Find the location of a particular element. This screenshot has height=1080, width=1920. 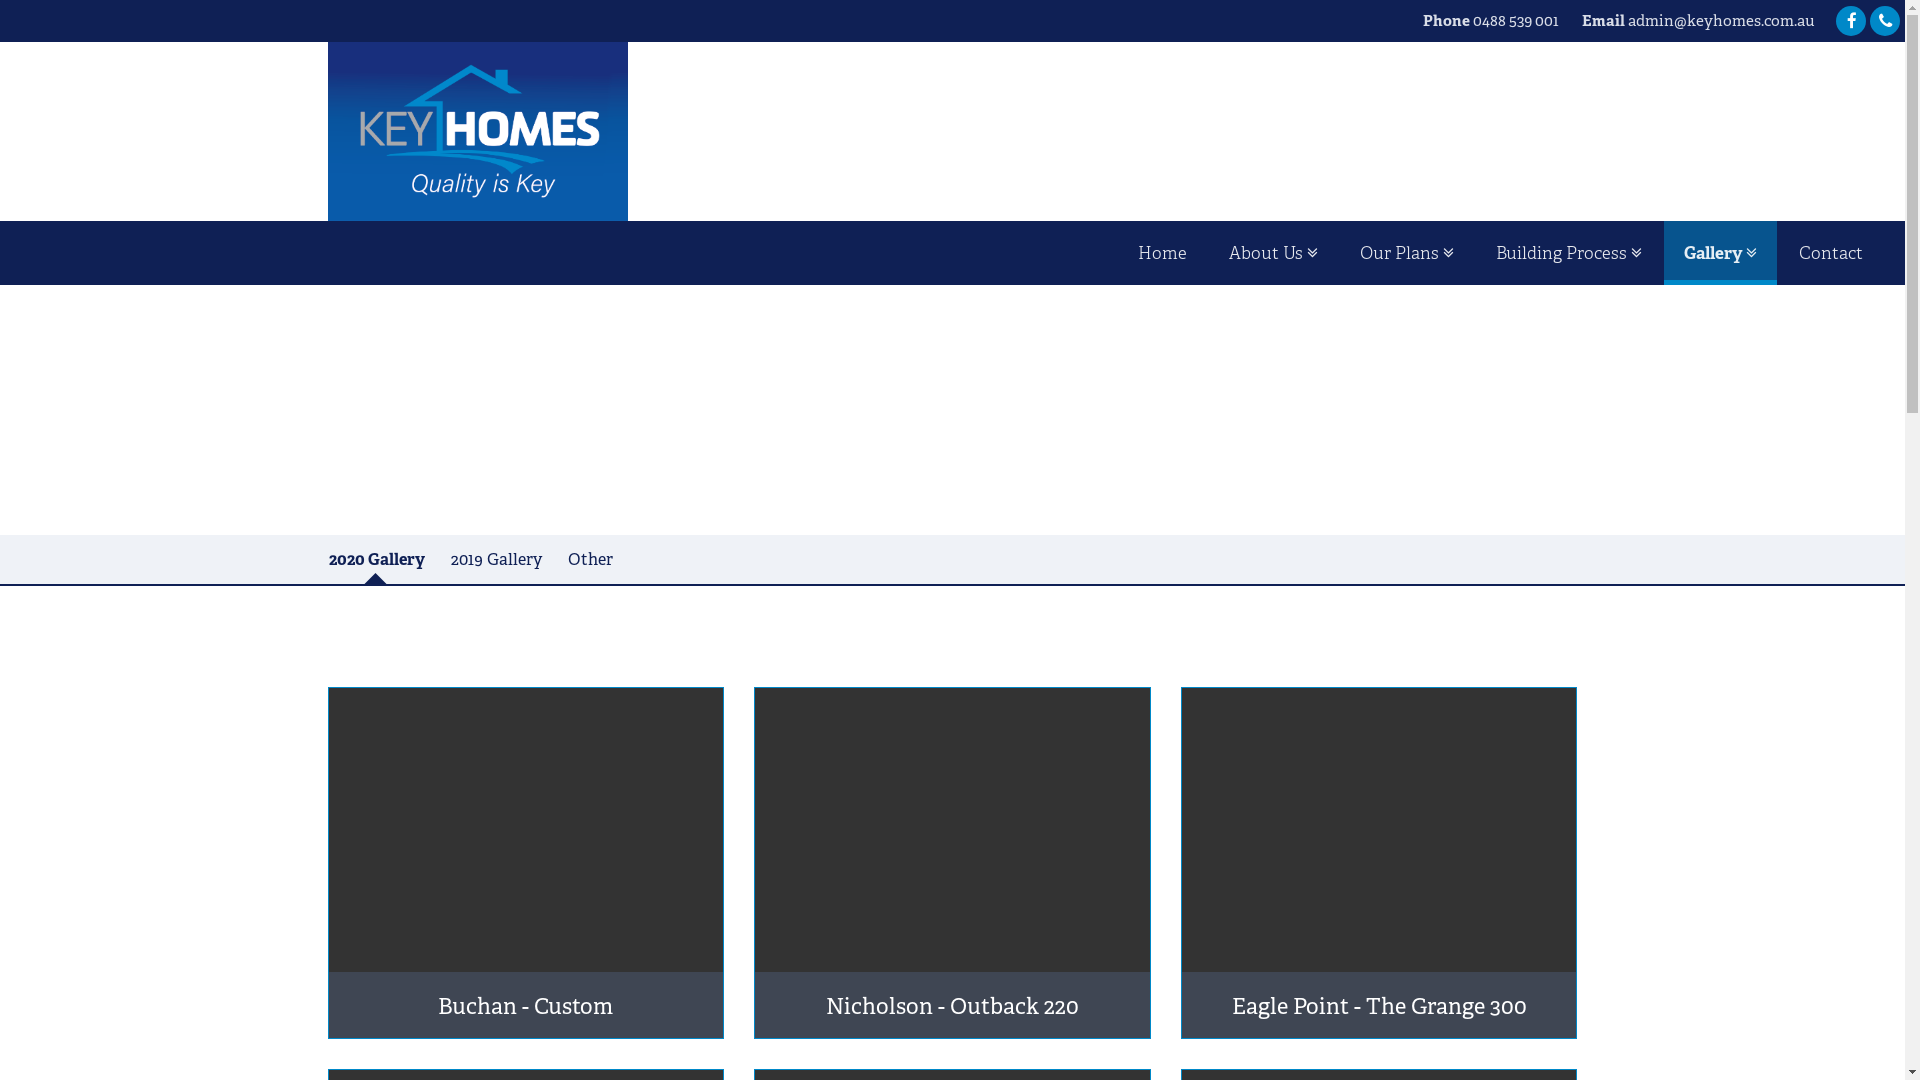

2020 Gallery is located at coordinates (377, 560).